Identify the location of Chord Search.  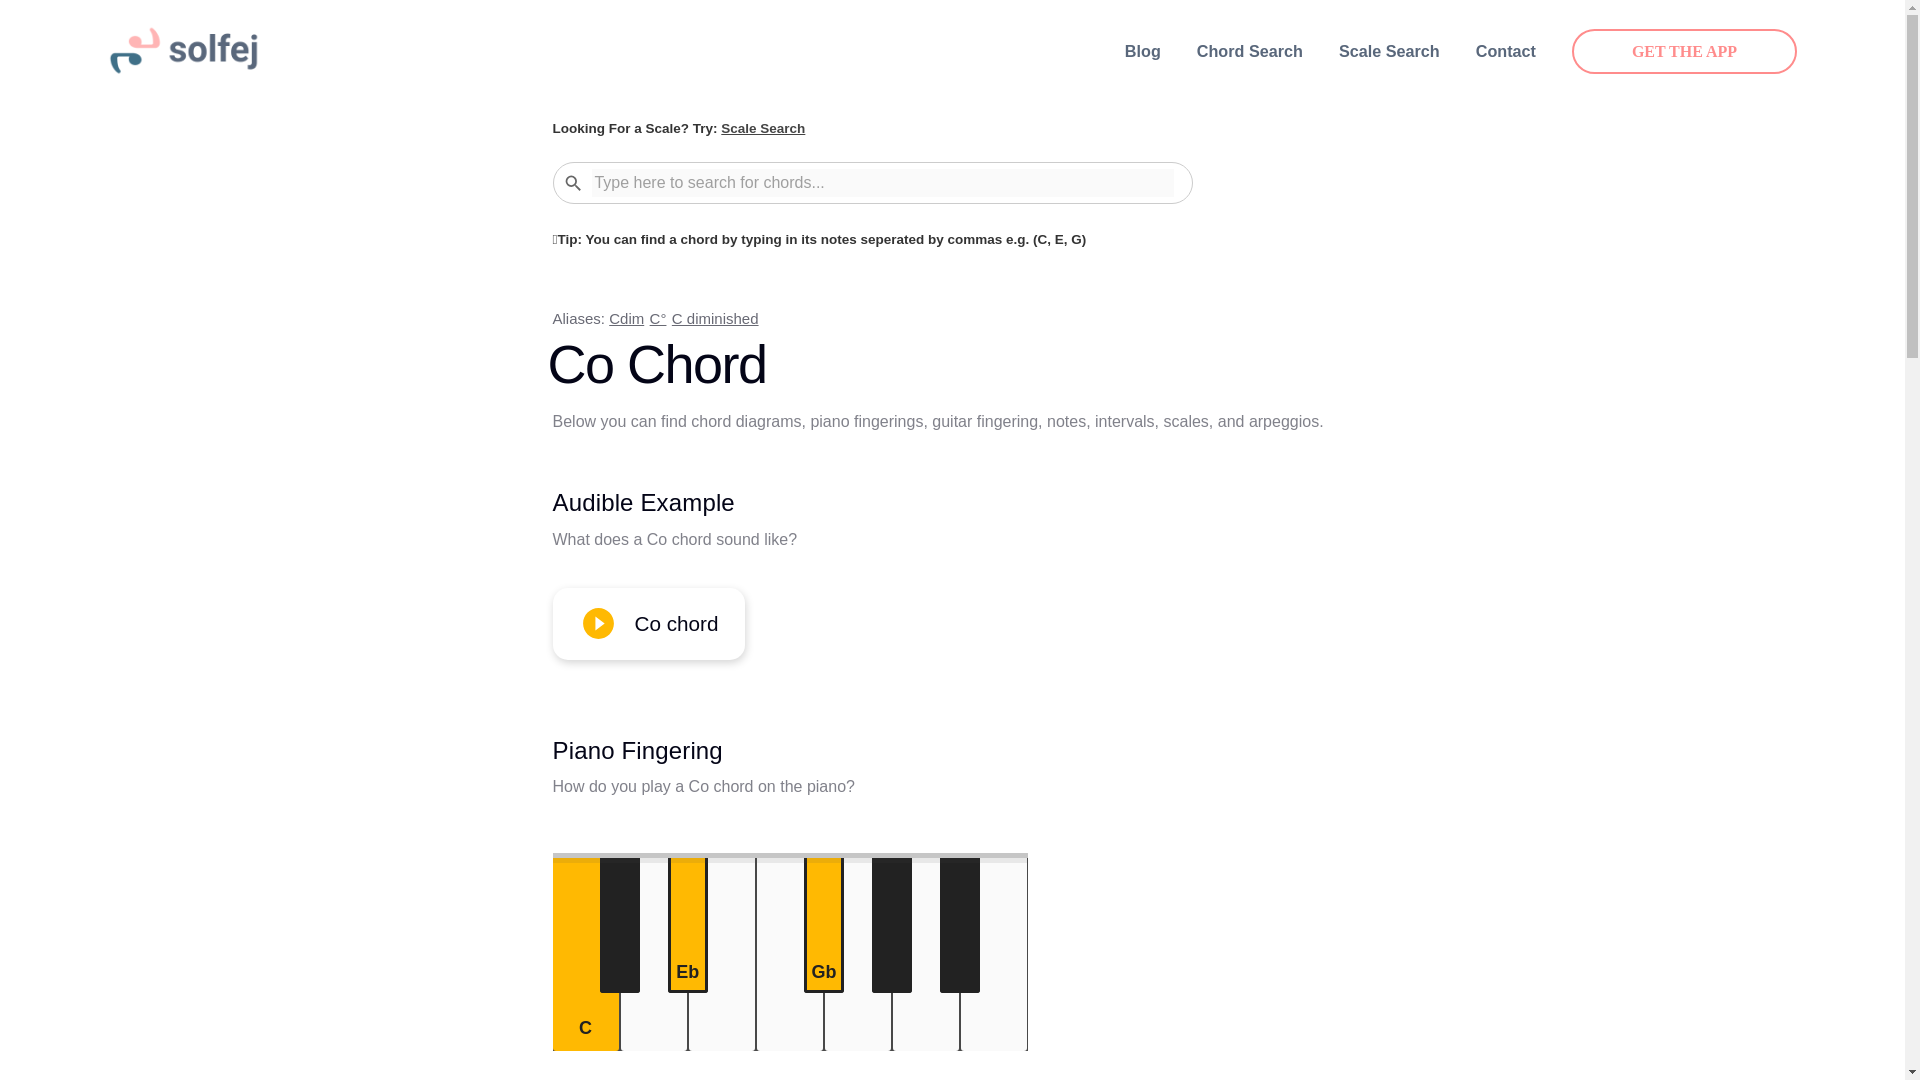
(1250, 52).